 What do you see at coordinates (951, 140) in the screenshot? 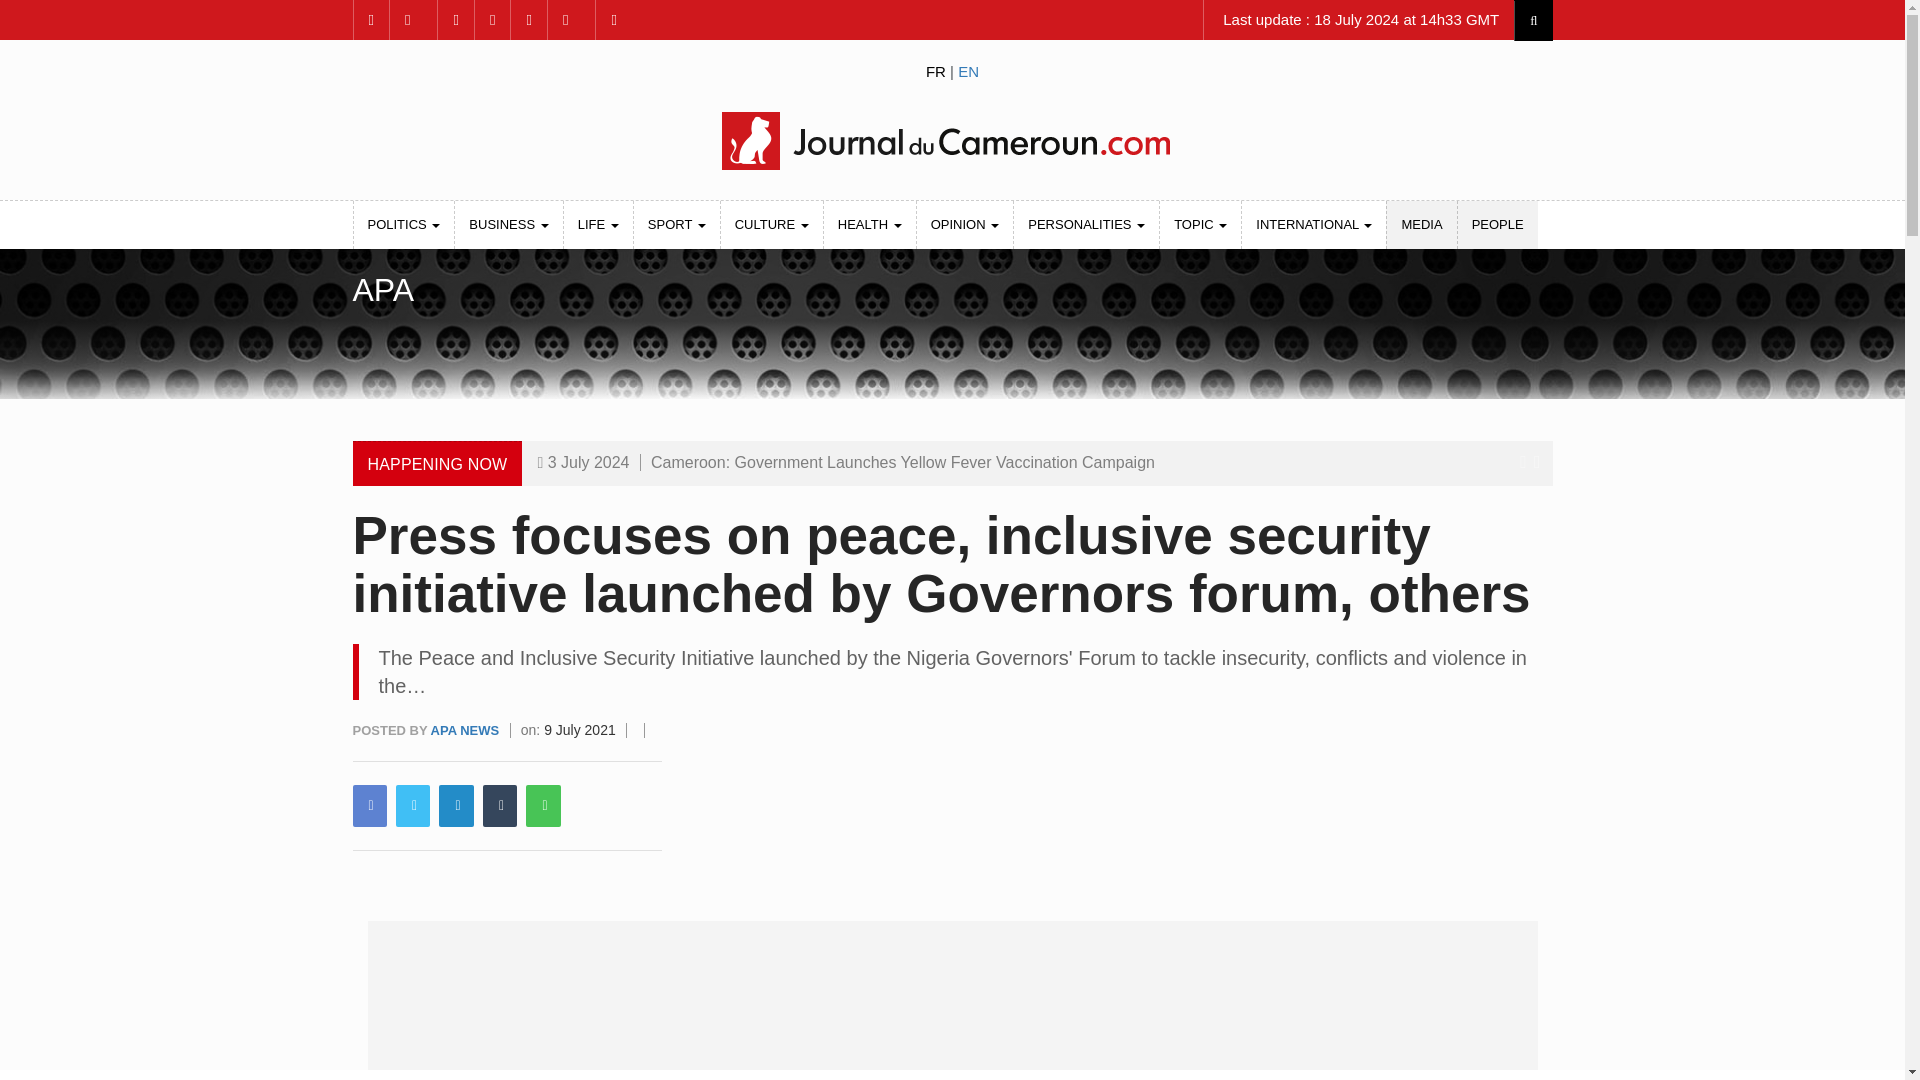
I see `JDC` at bounding box center [951, 140].